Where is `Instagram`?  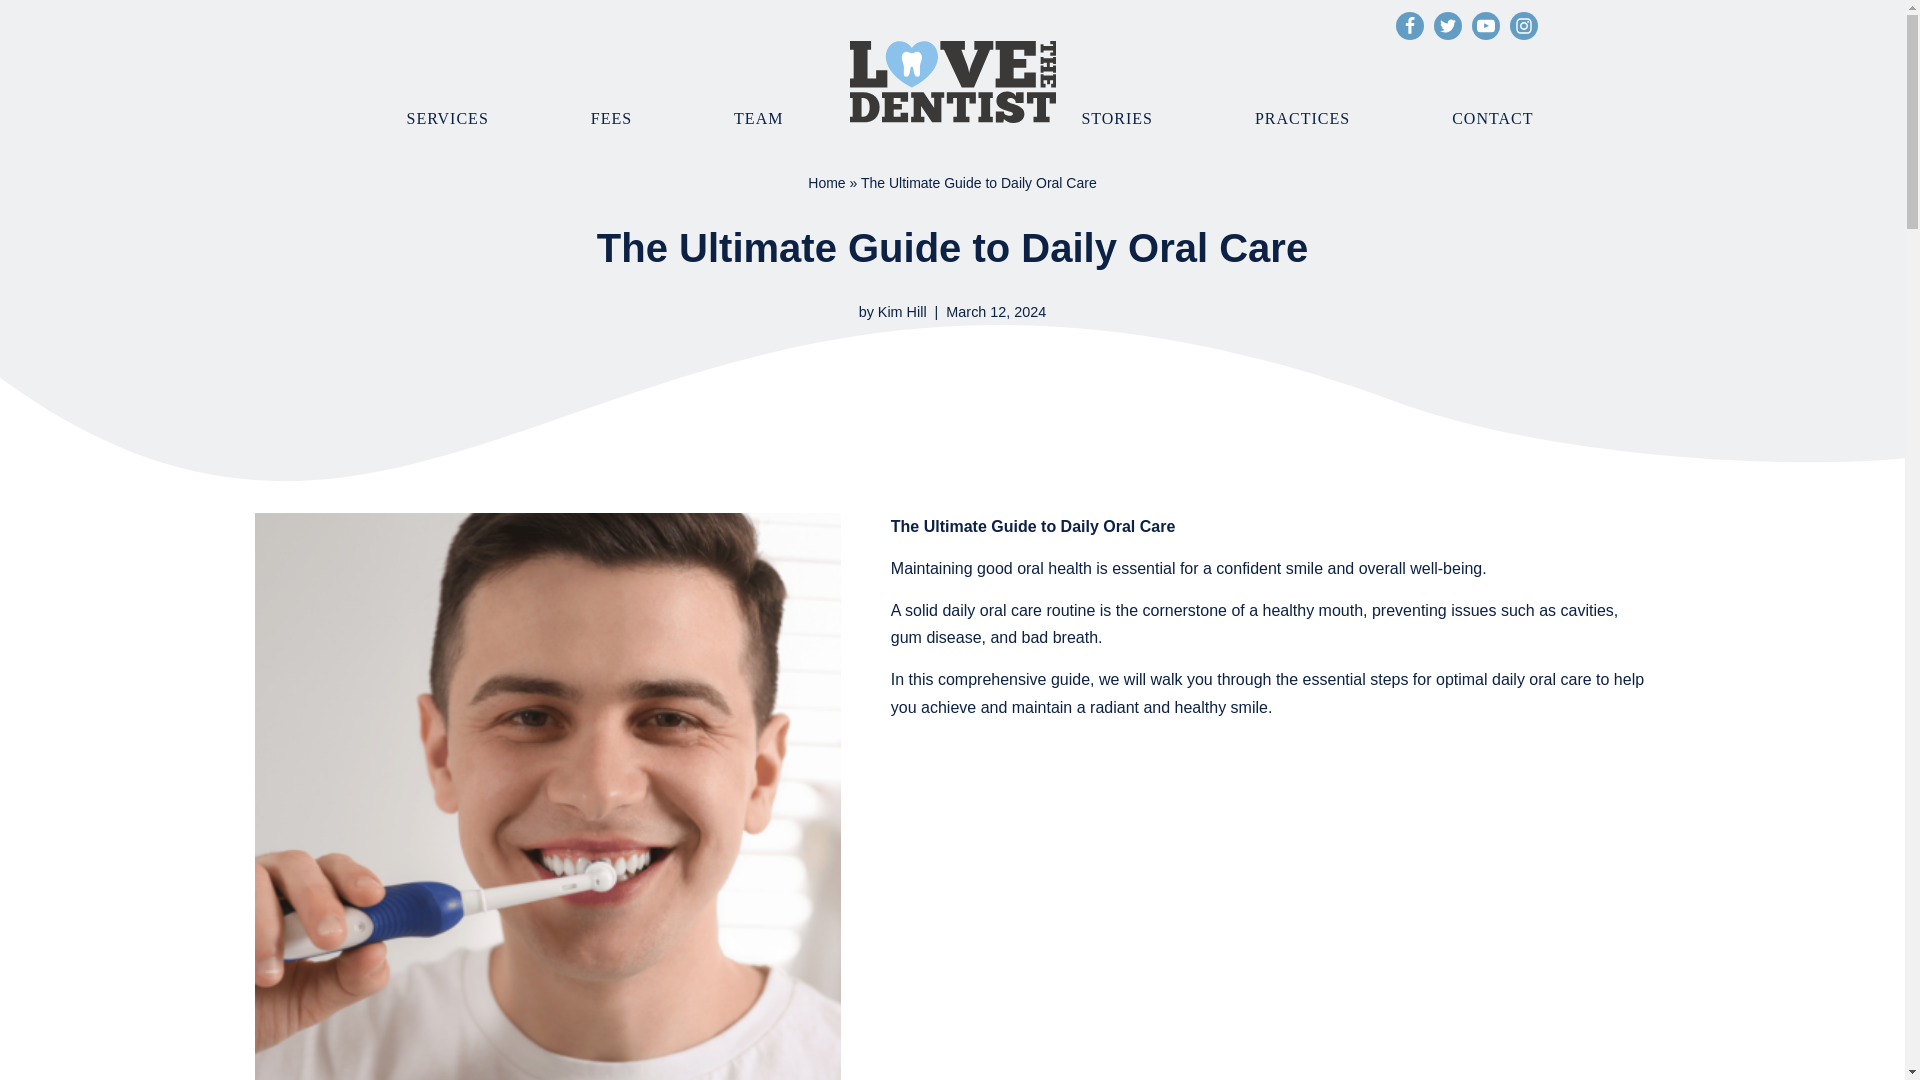 Instagram is located at coordinates (1523, 25).